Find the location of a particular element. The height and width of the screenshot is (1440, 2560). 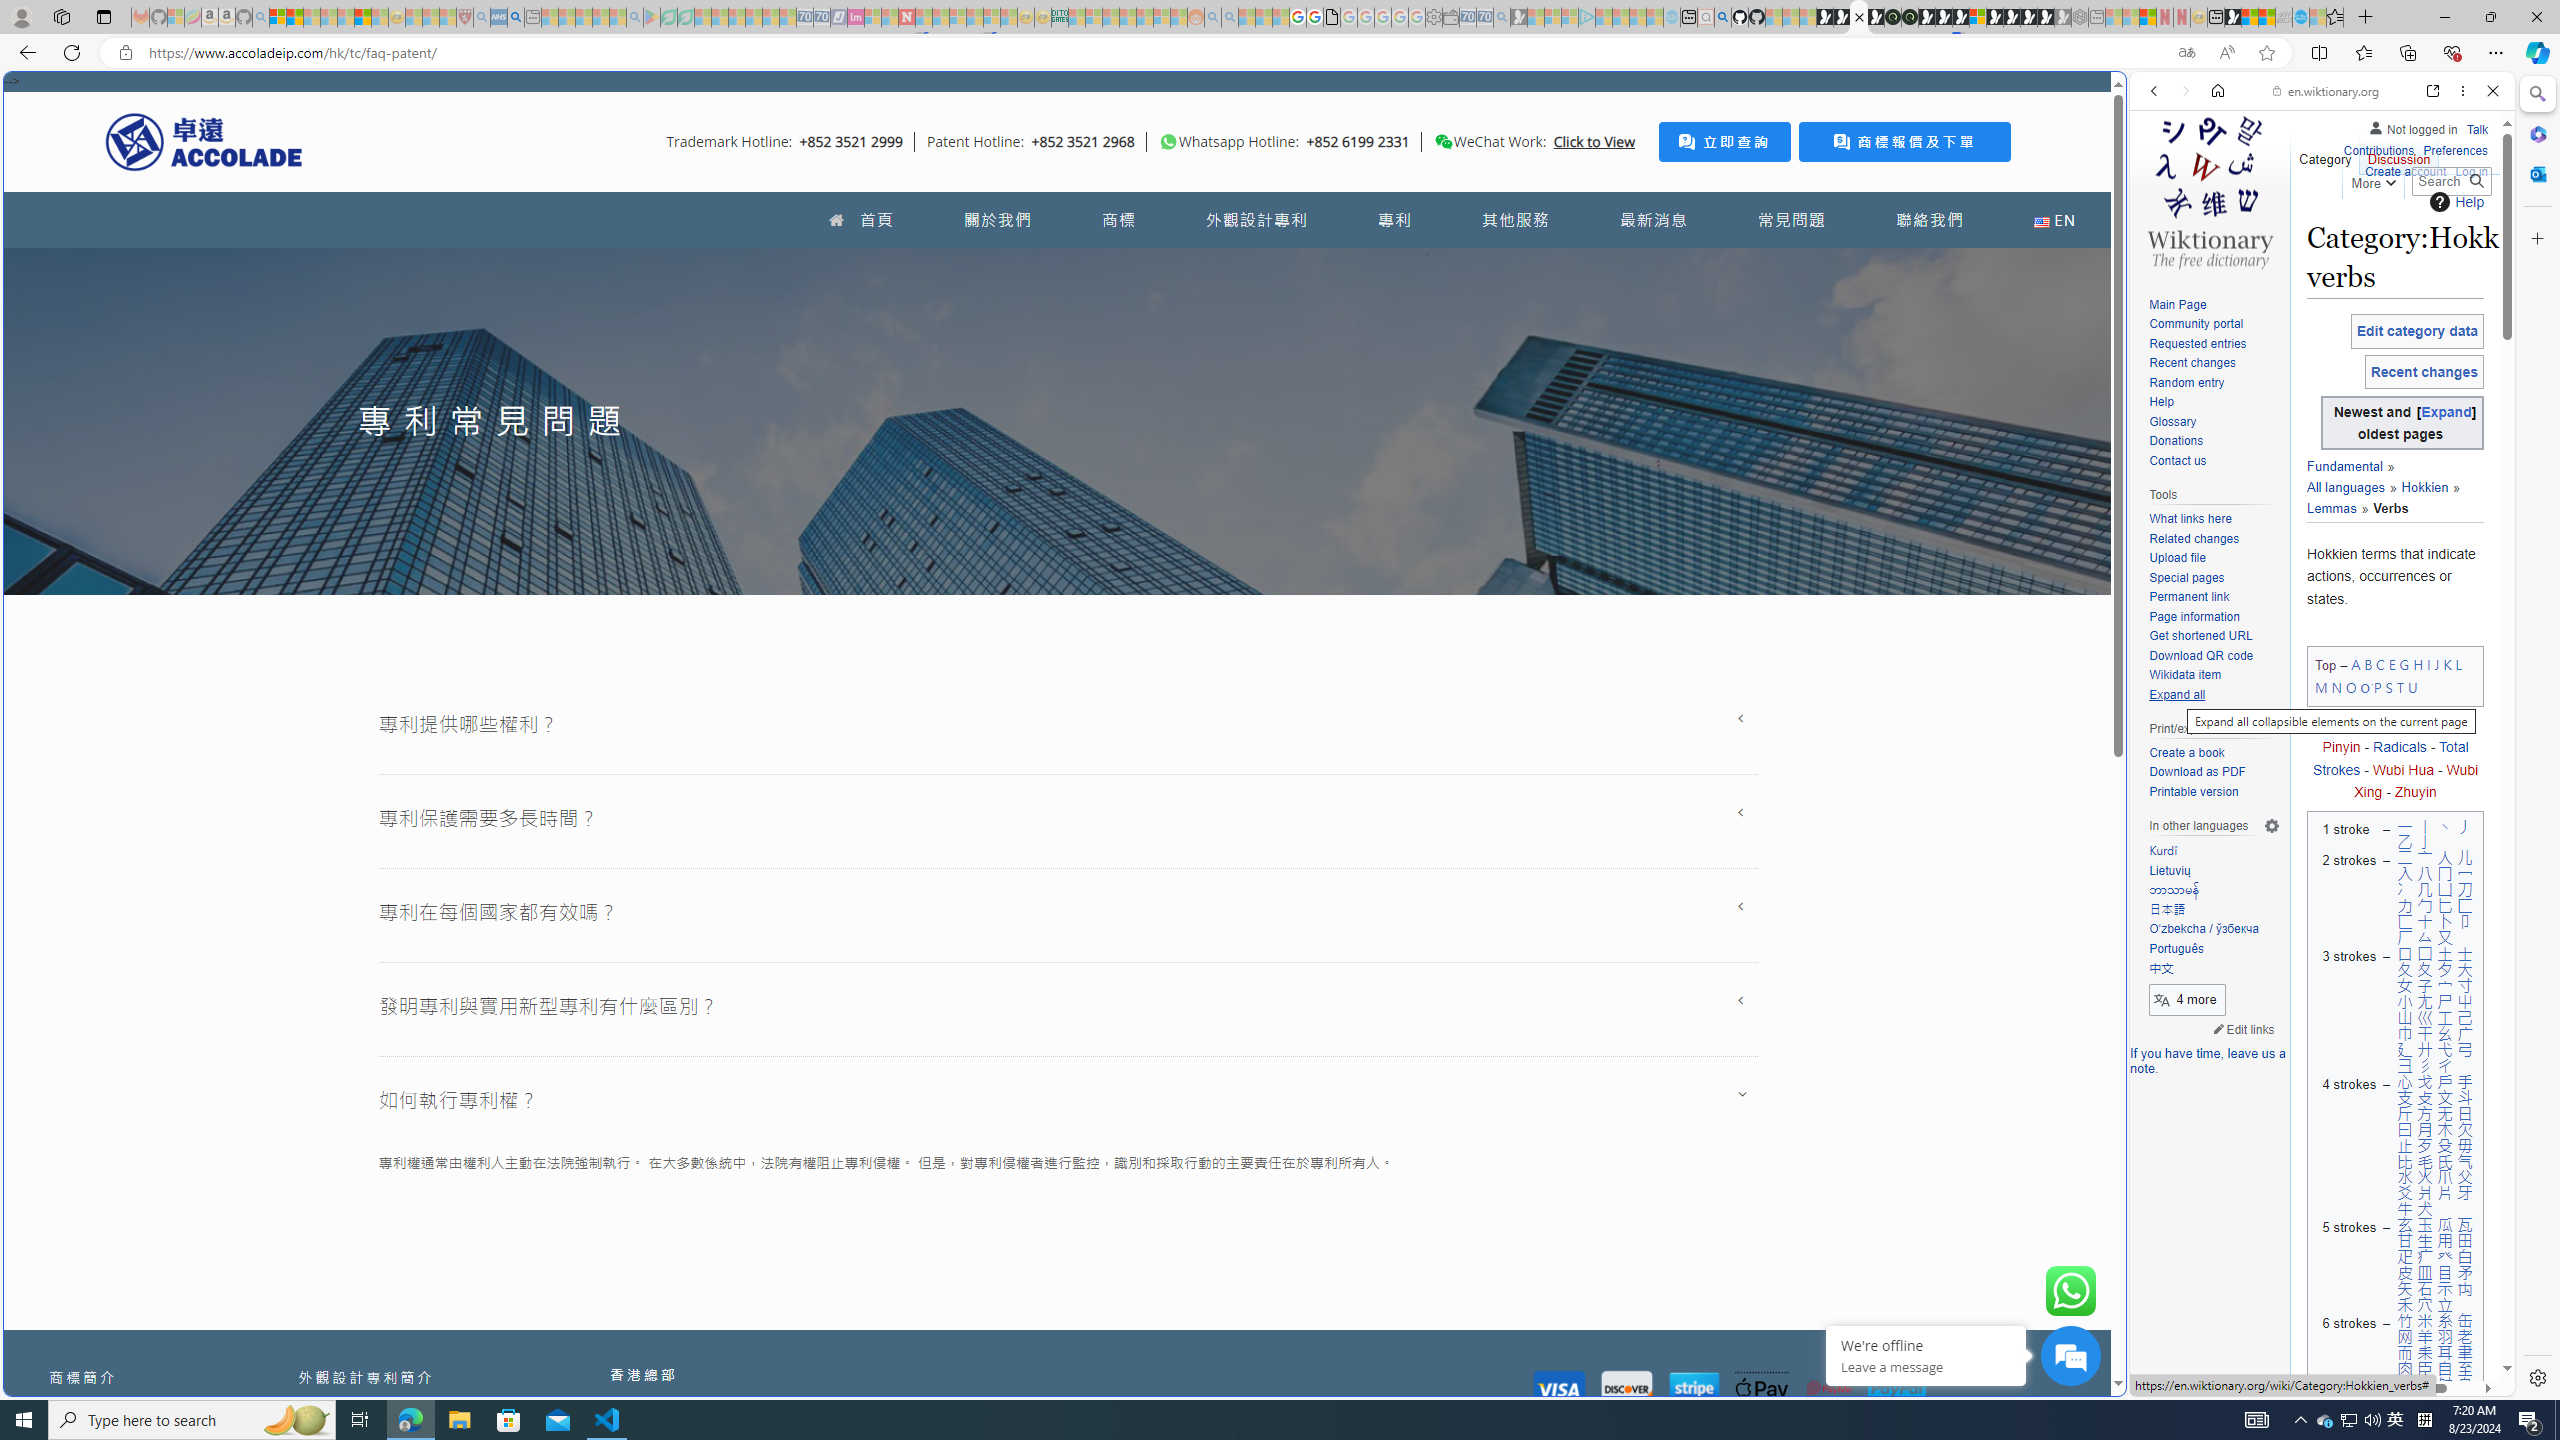

H is located at coordinates (2419, 664).